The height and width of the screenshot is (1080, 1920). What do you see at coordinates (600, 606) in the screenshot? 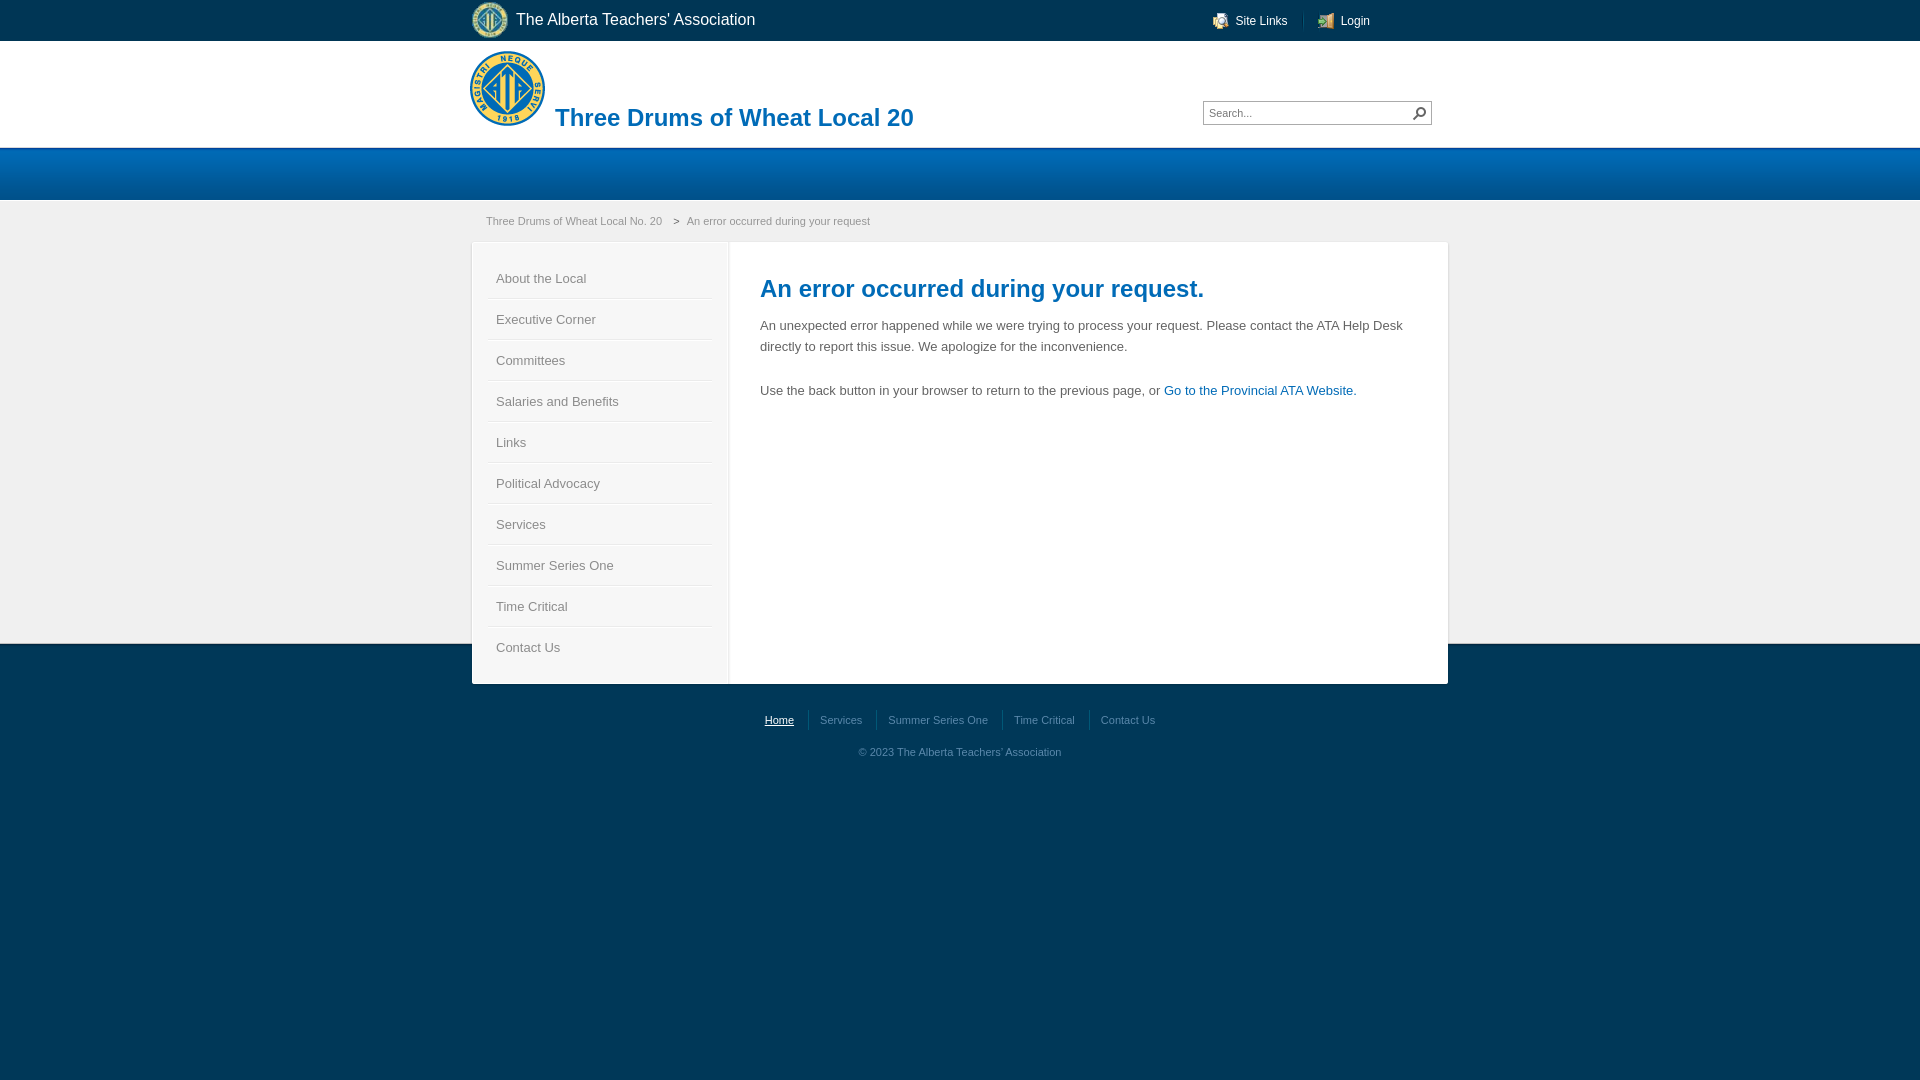
I see `Time Critical` at bounding box center [600, 606].